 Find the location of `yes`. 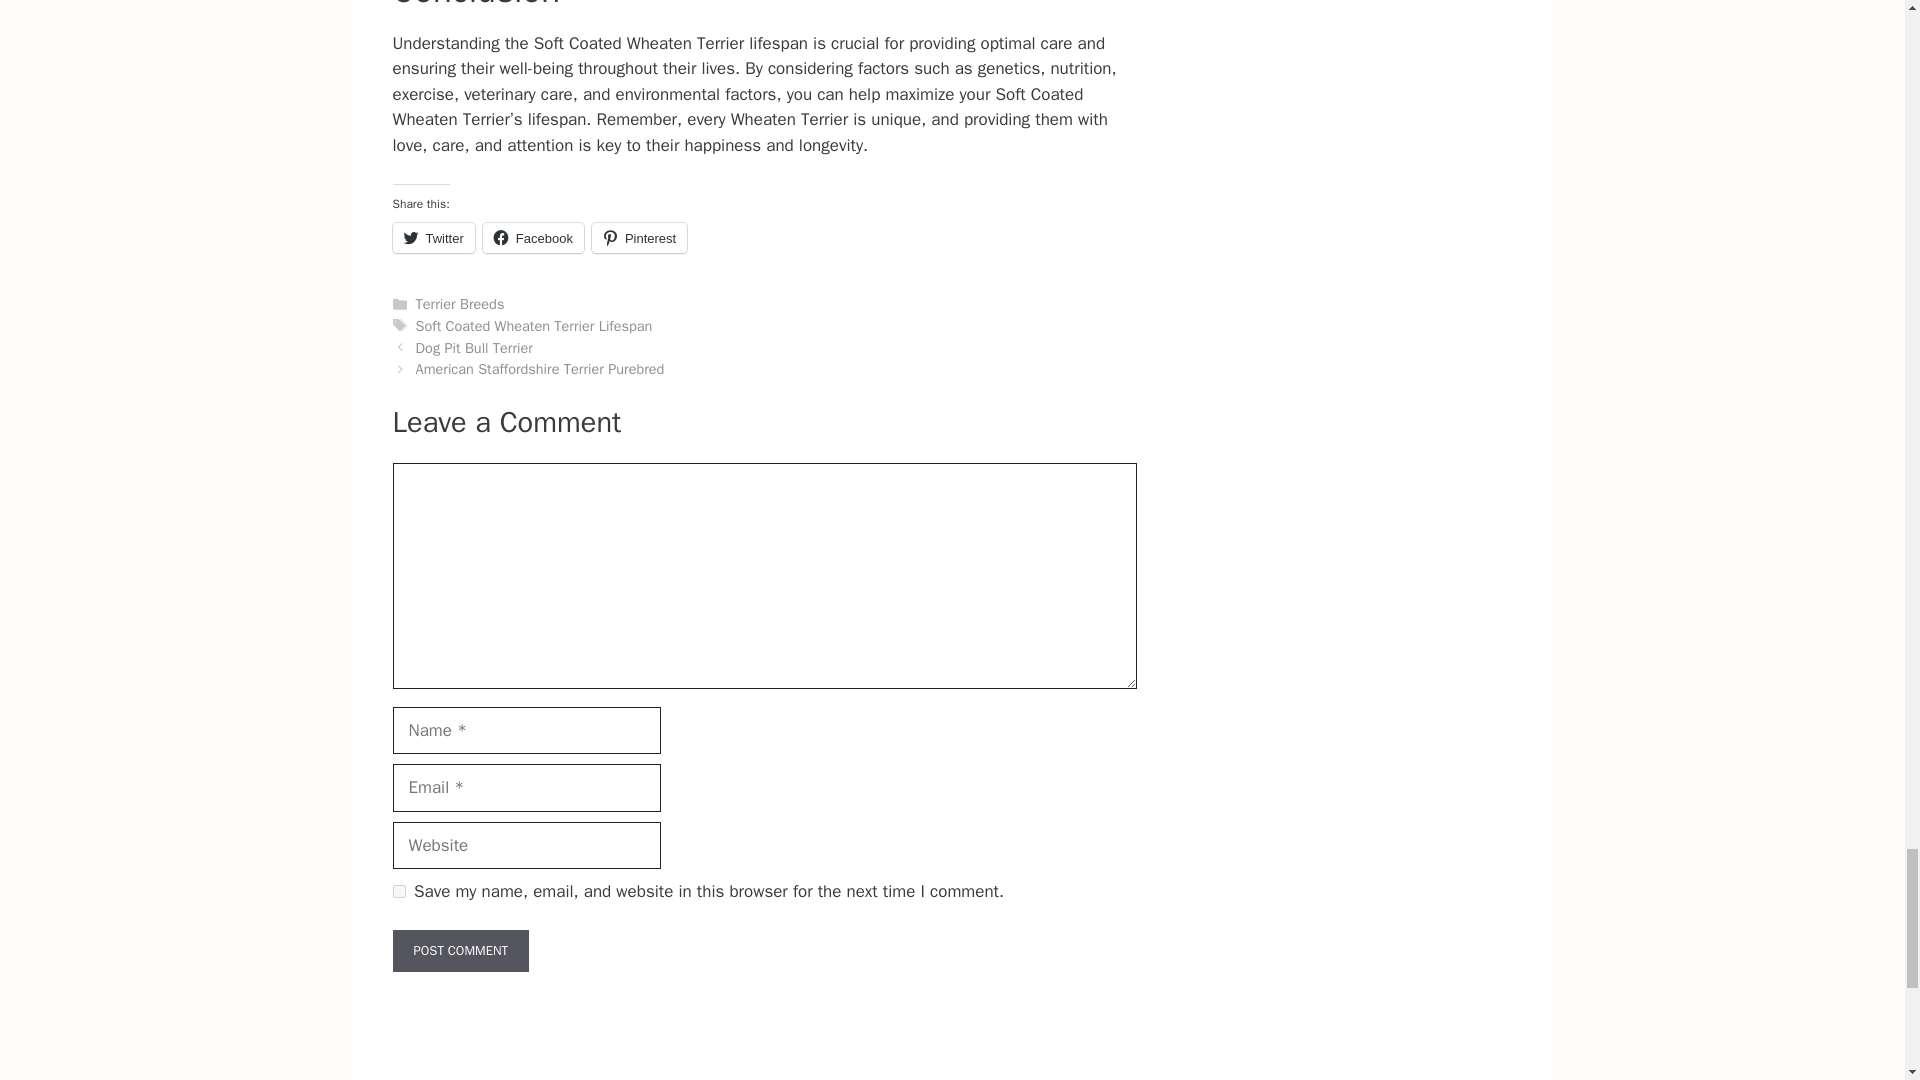

yes is located at coordinates (398, 890).